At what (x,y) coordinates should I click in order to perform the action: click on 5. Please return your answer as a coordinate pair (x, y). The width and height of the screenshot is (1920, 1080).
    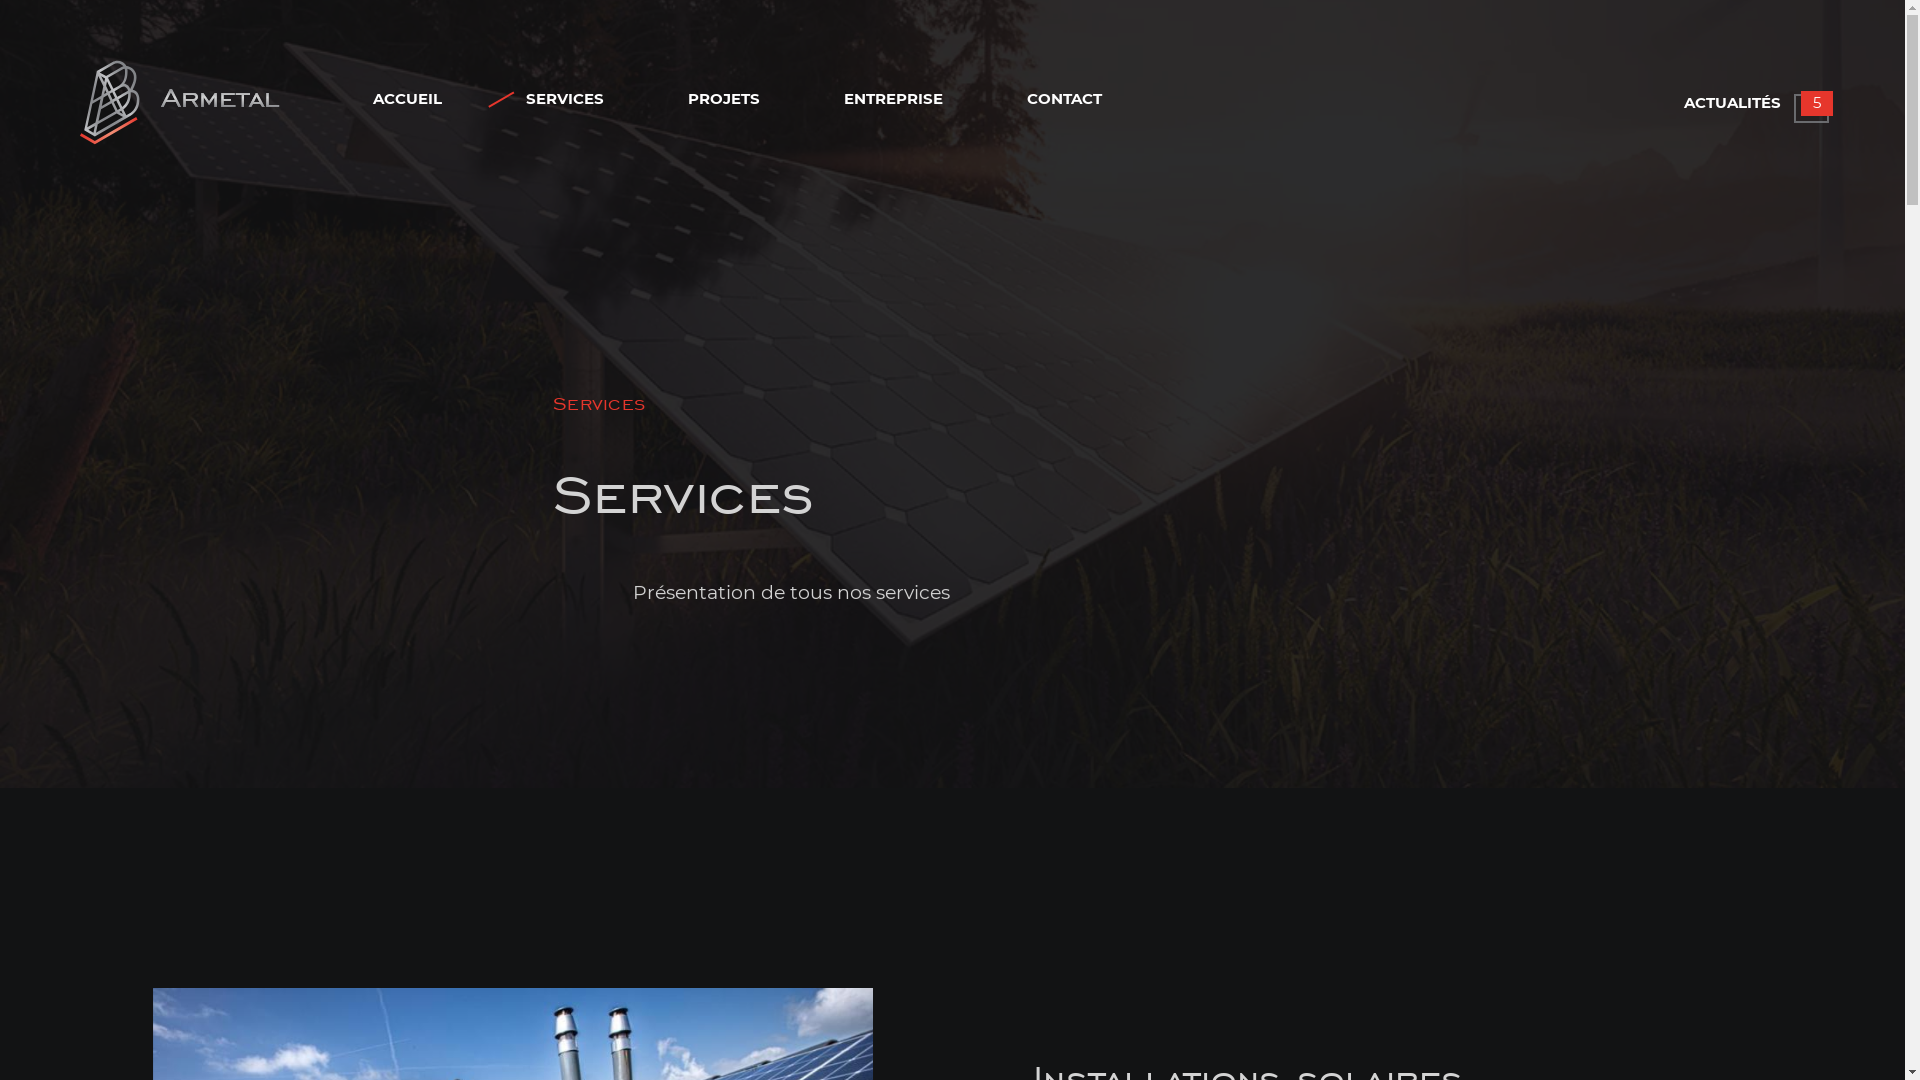
    Looking at the image, I should click on (1816, 104).